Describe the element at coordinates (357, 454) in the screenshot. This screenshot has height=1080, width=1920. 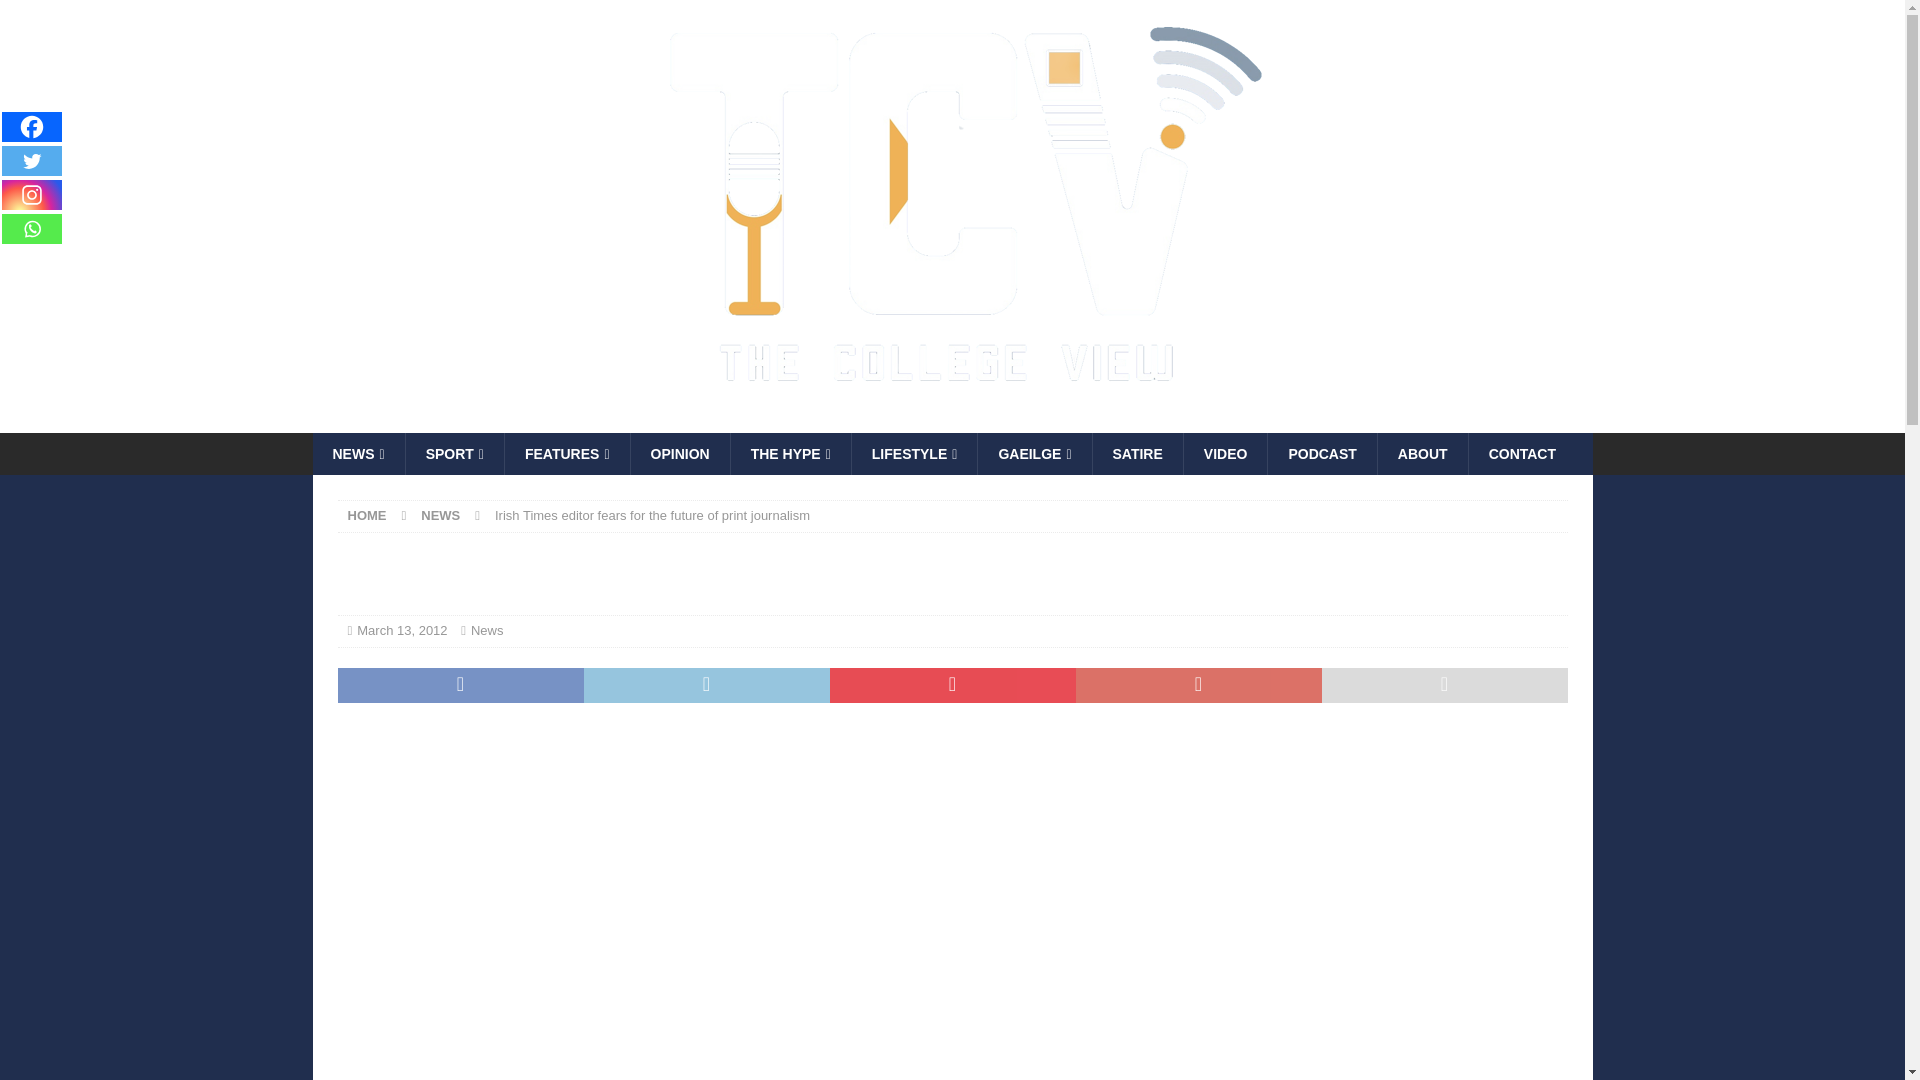
I see `NEWS` at that location.